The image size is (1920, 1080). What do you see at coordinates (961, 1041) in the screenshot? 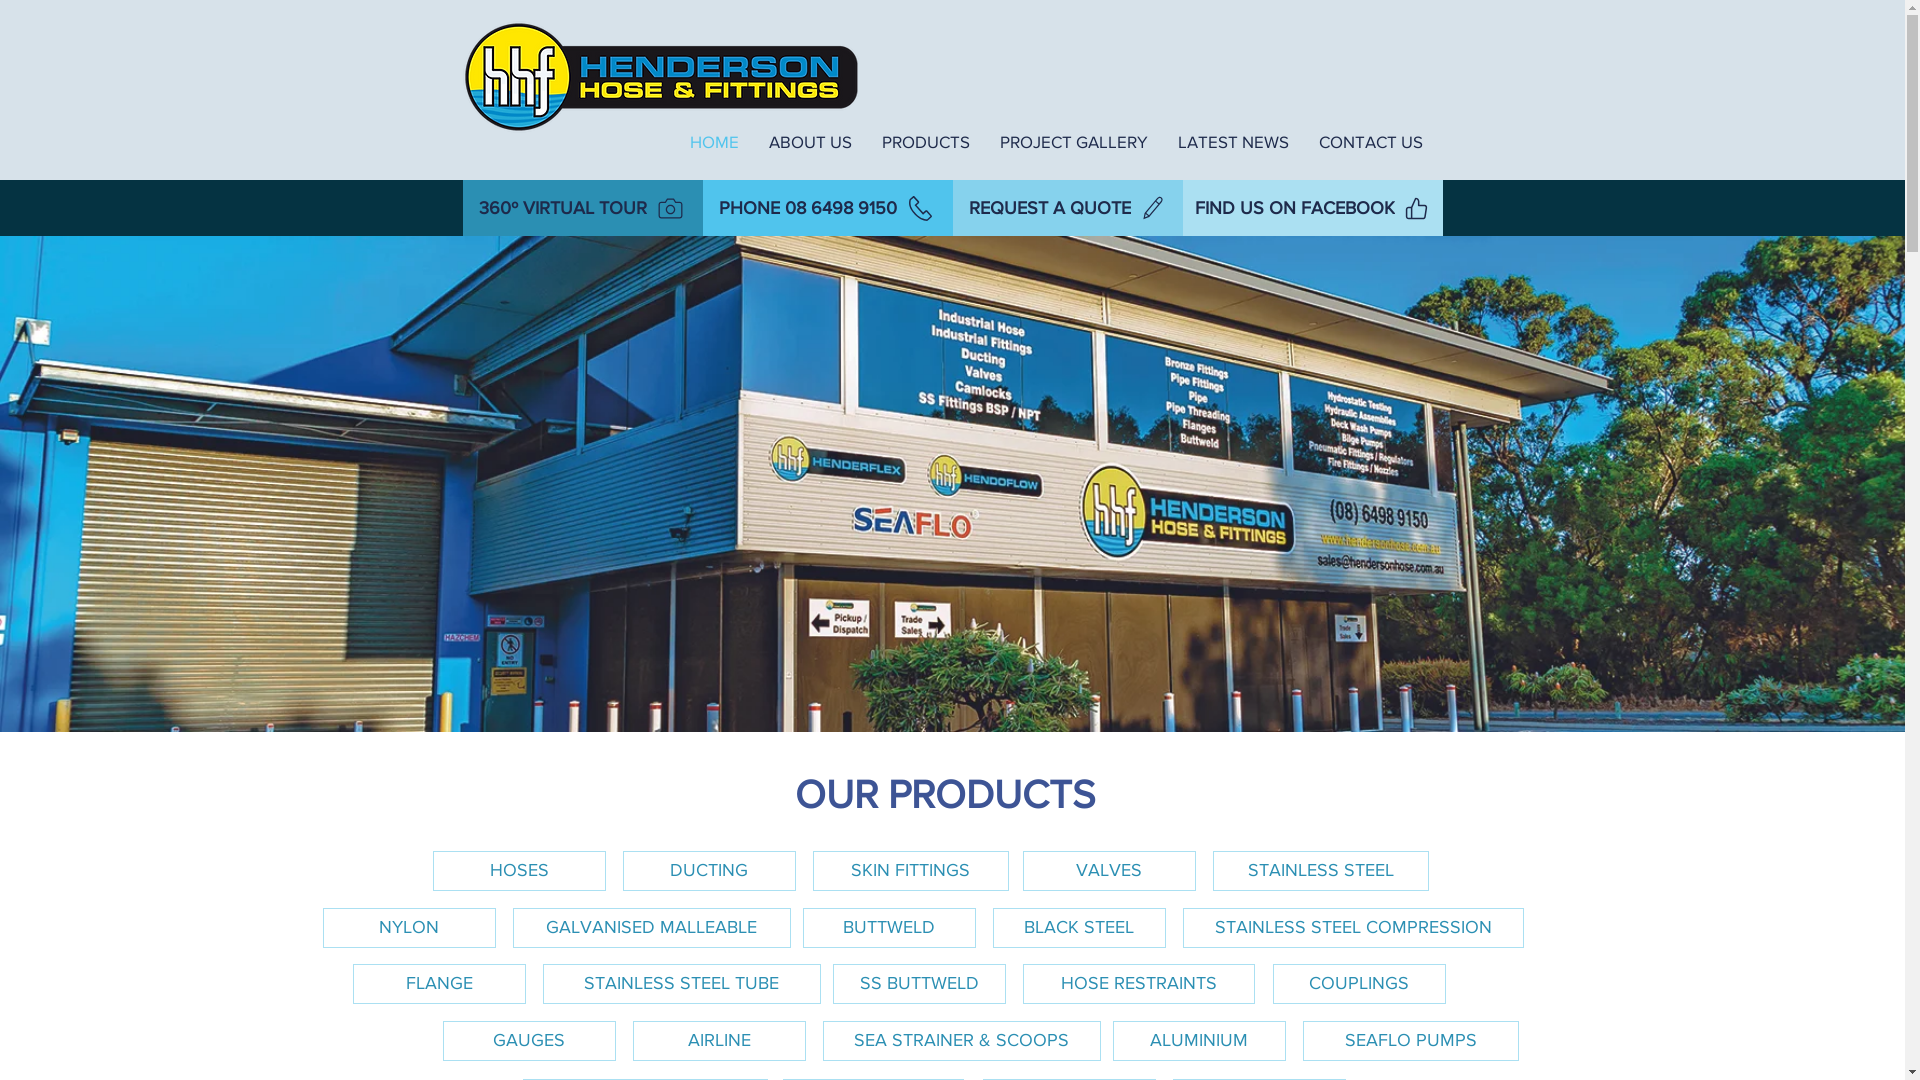
I see `SEA STRAINER & SCOOPS` at bounding box center [961, 1041].